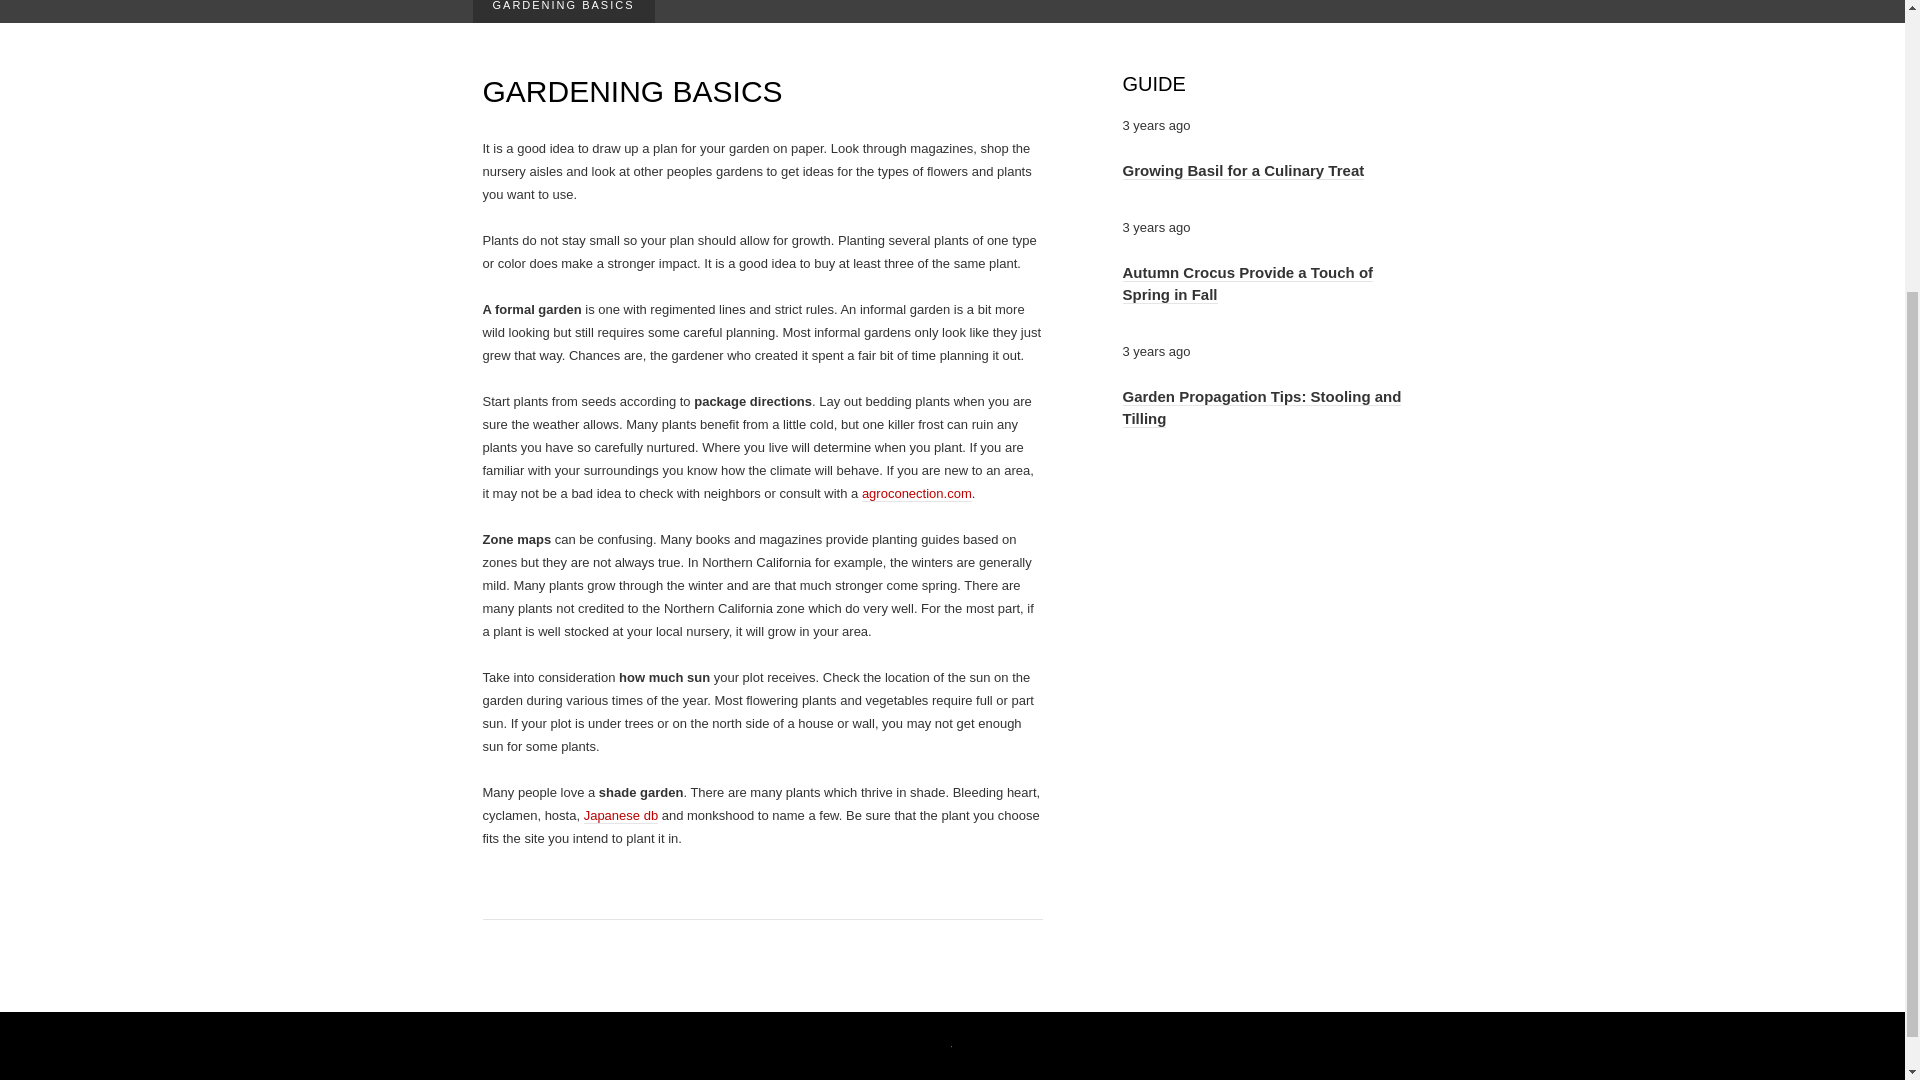  I want to click on Growing Basil for a Culinary Treat, so click(1242, 171).